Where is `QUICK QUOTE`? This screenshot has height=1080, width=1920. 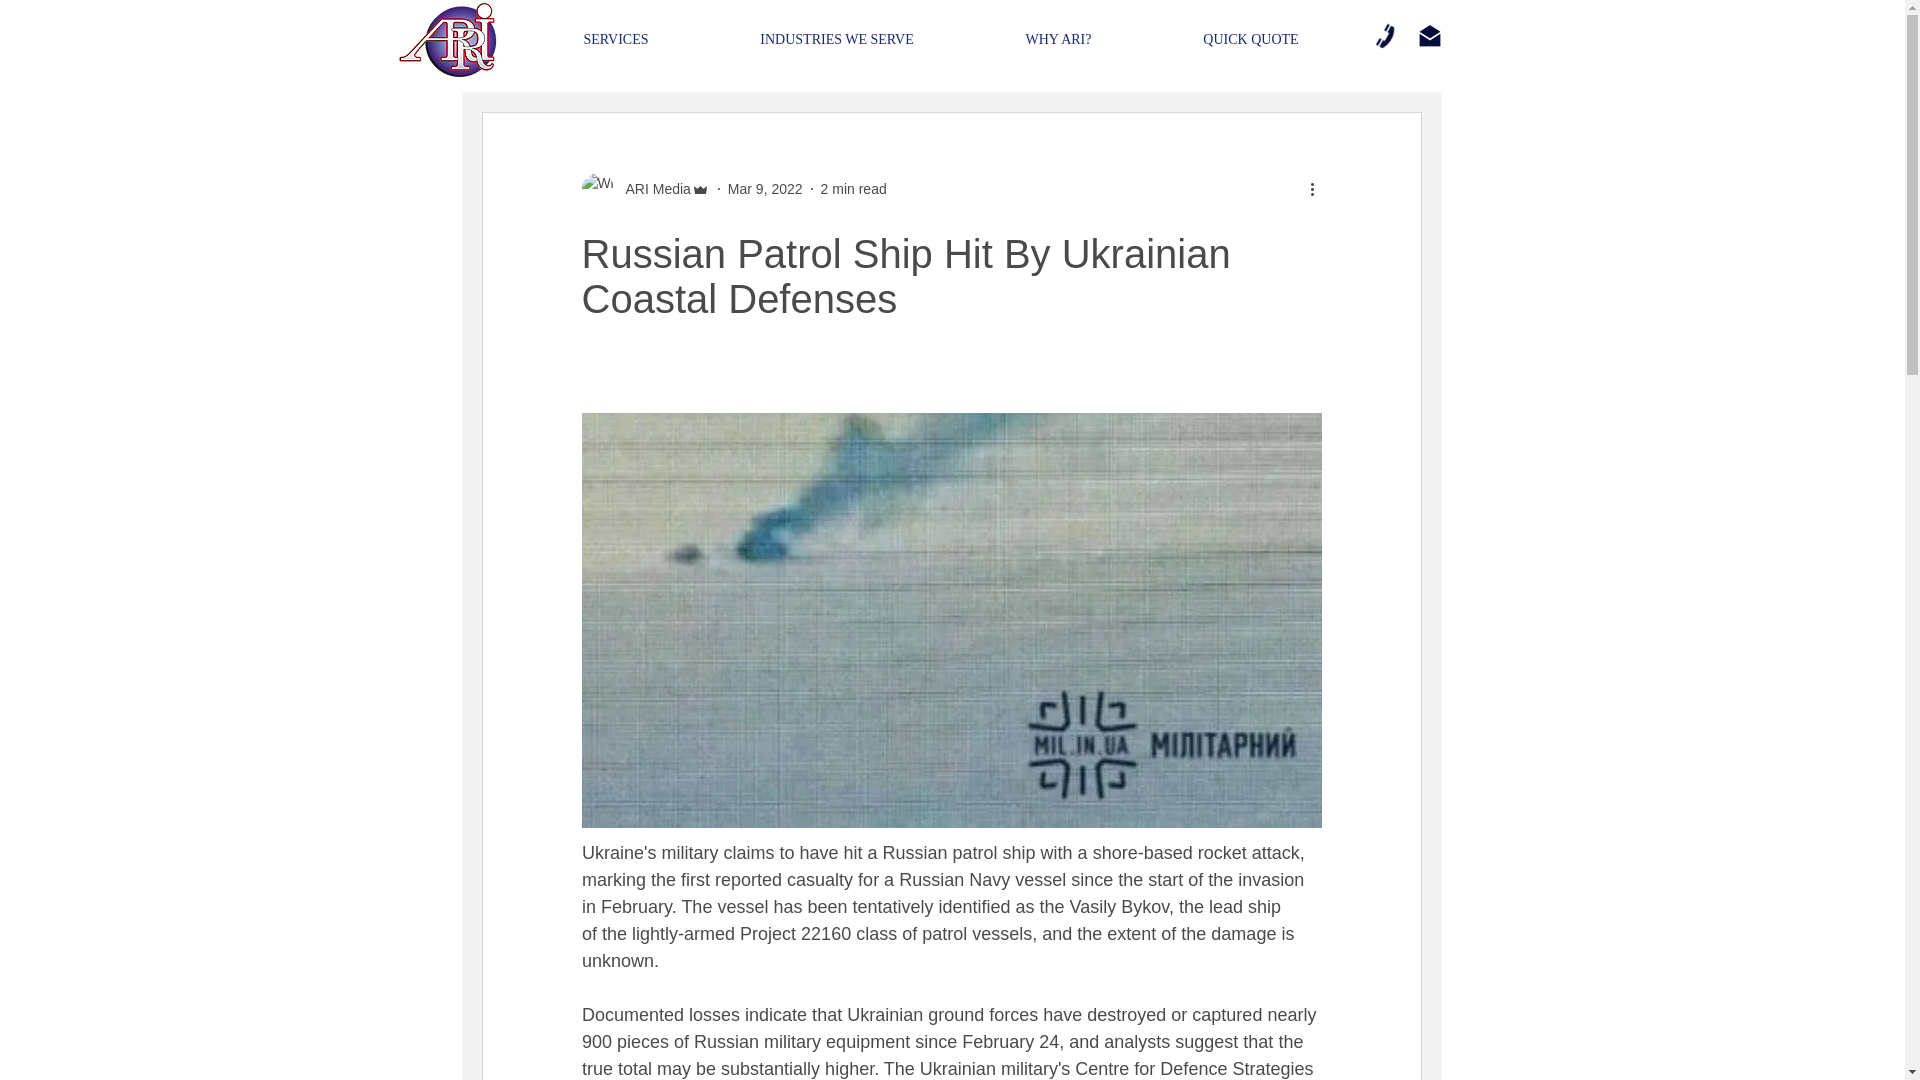
QUICK QUOTE is located at coordinates (1252, 40).